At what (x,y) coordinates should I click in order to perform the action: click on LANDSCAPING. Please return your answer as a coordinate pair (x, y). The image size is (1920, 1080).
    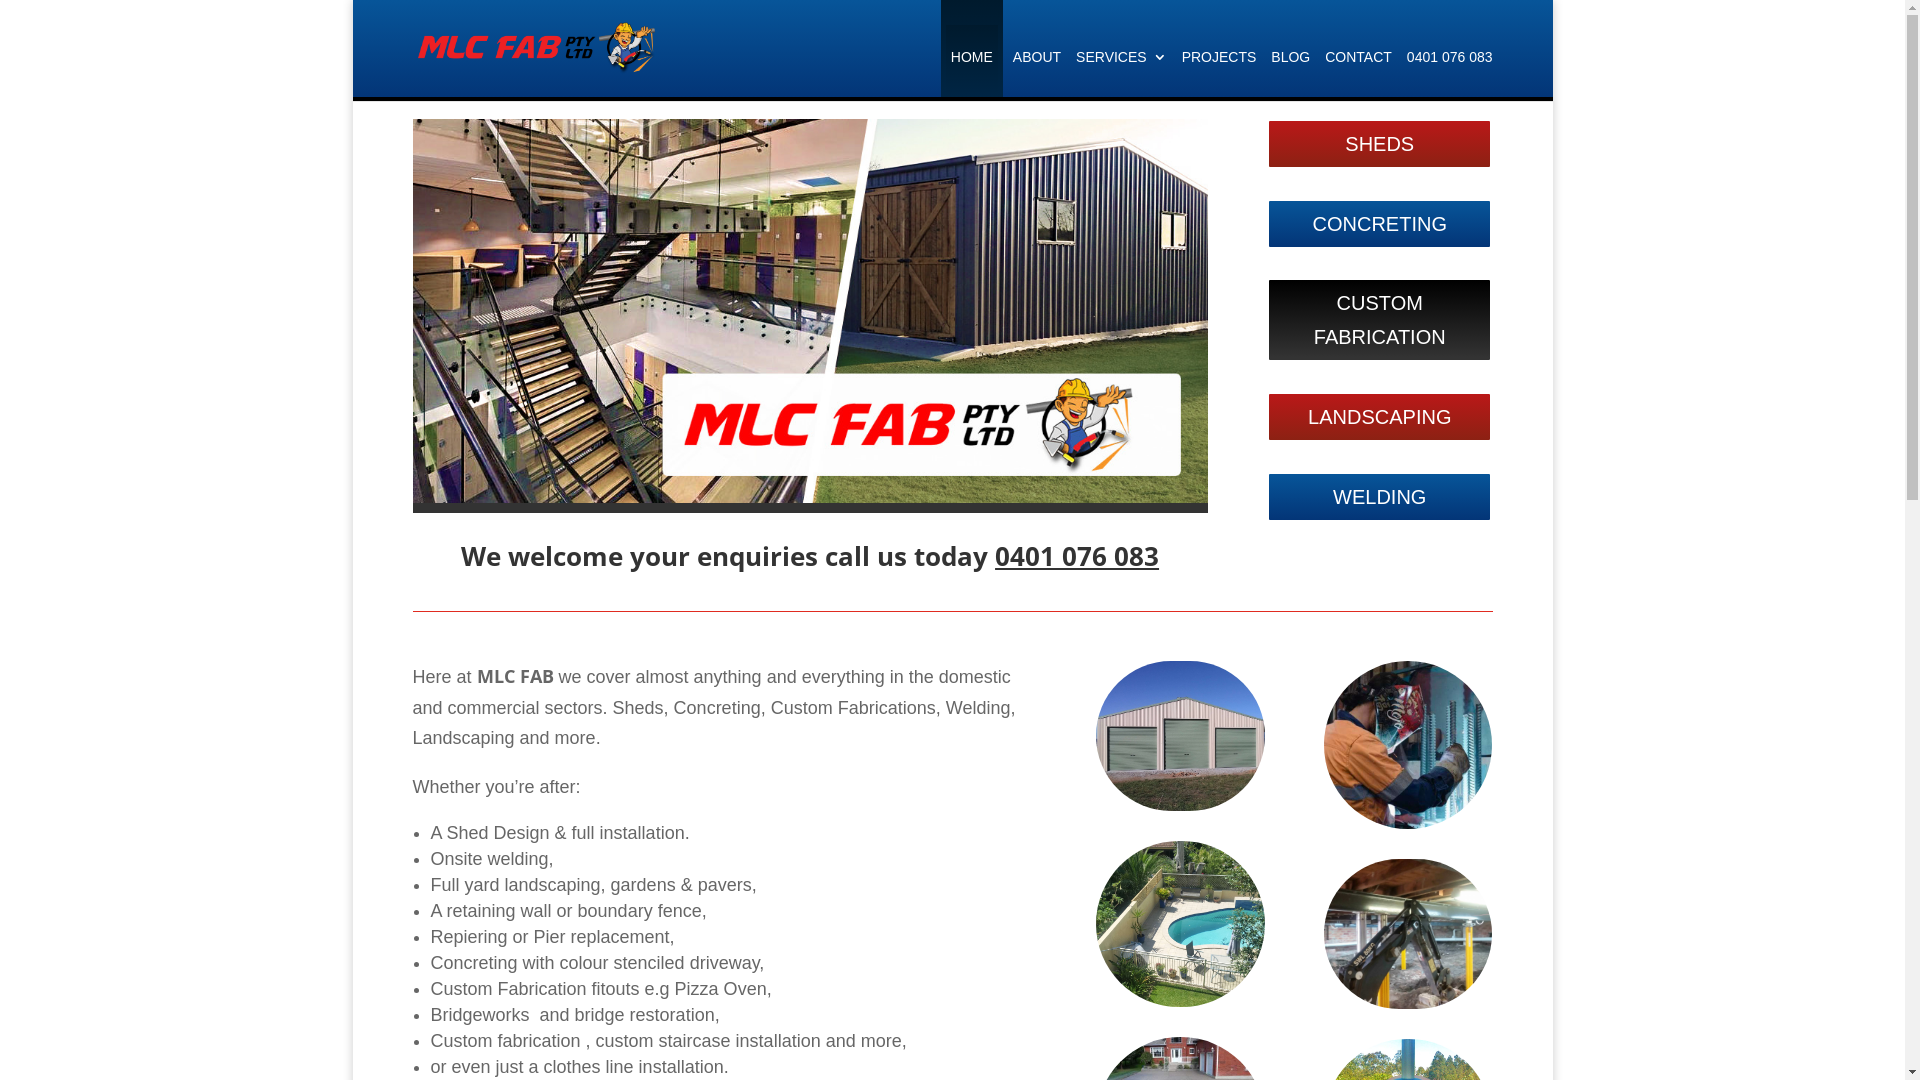
    Looking at the image, I should click on (1380, 417).